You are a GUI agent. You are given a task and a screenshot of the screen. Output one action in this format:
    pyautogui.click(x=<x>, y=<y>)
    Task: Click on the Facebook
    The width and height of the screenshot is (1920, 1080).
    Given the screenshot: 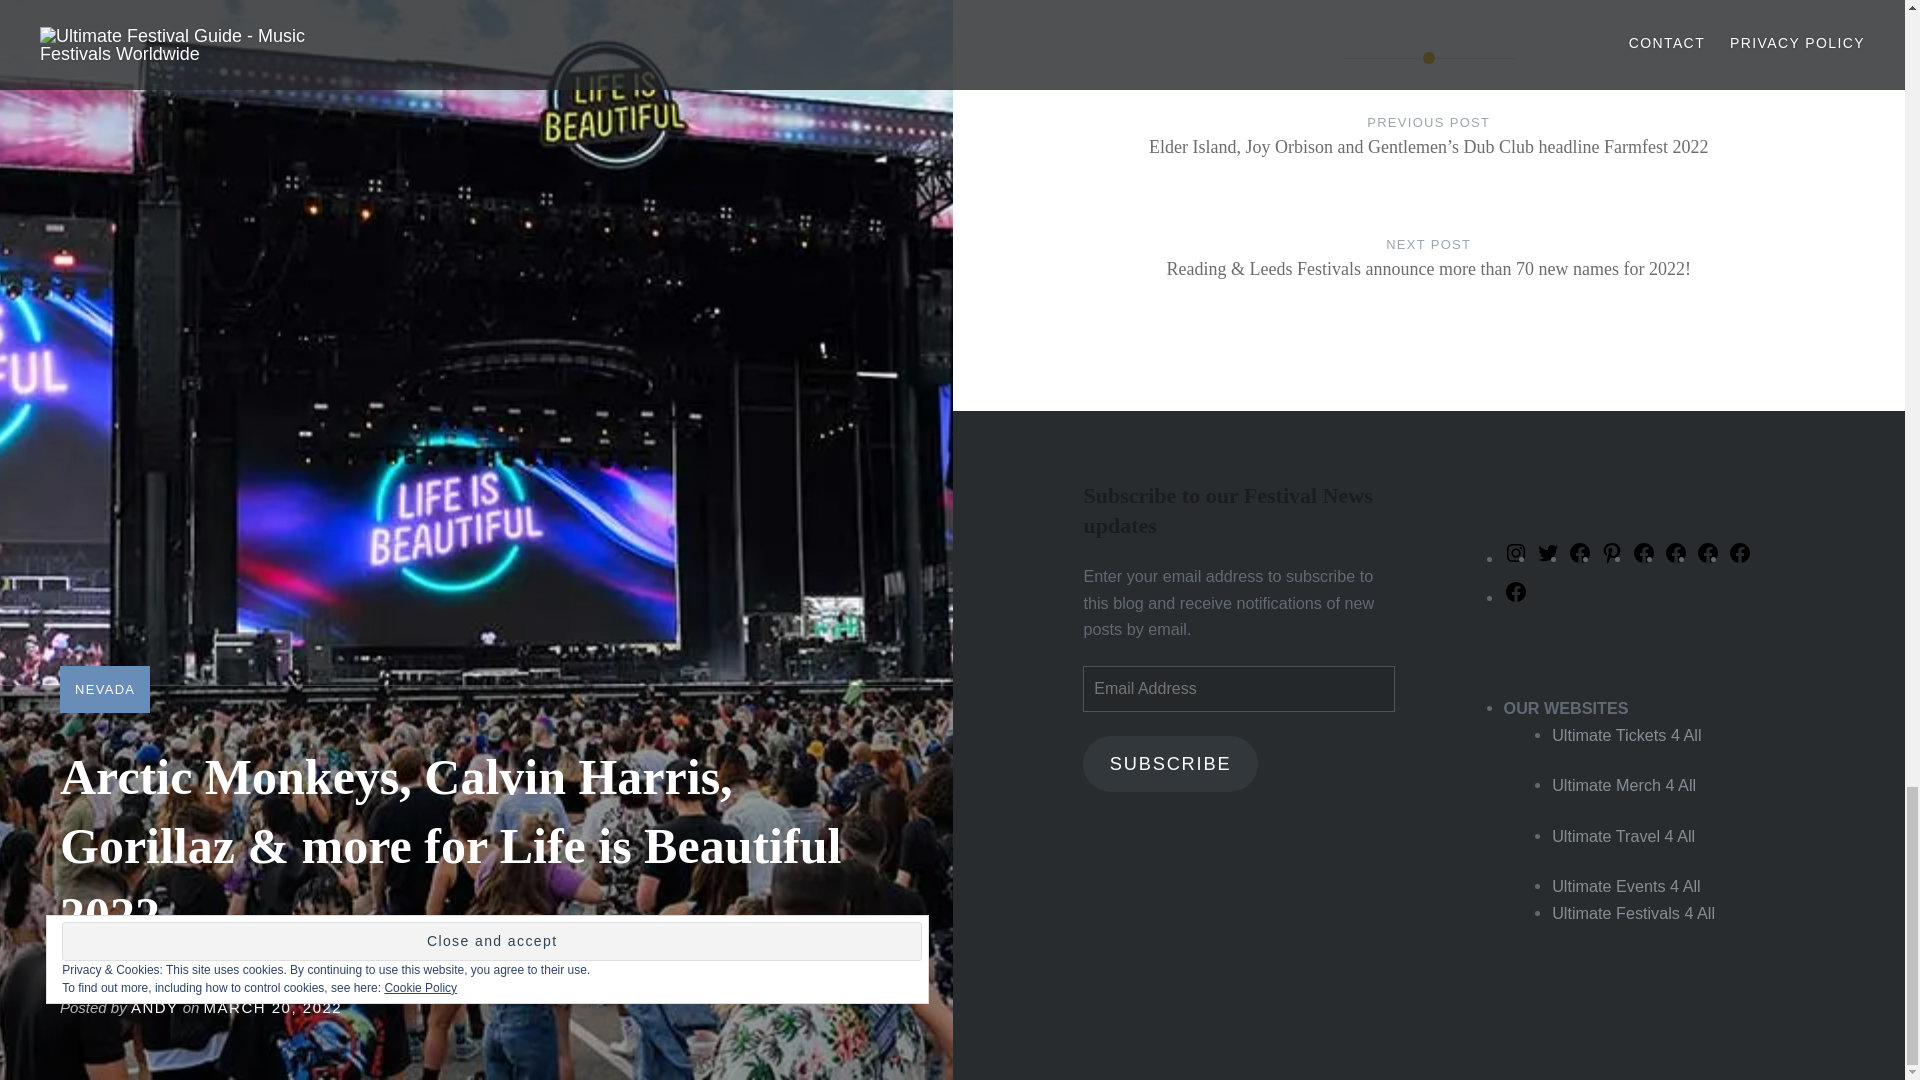 What is the action you would take?
    pyautogui.click(x=1740, y=558)
    